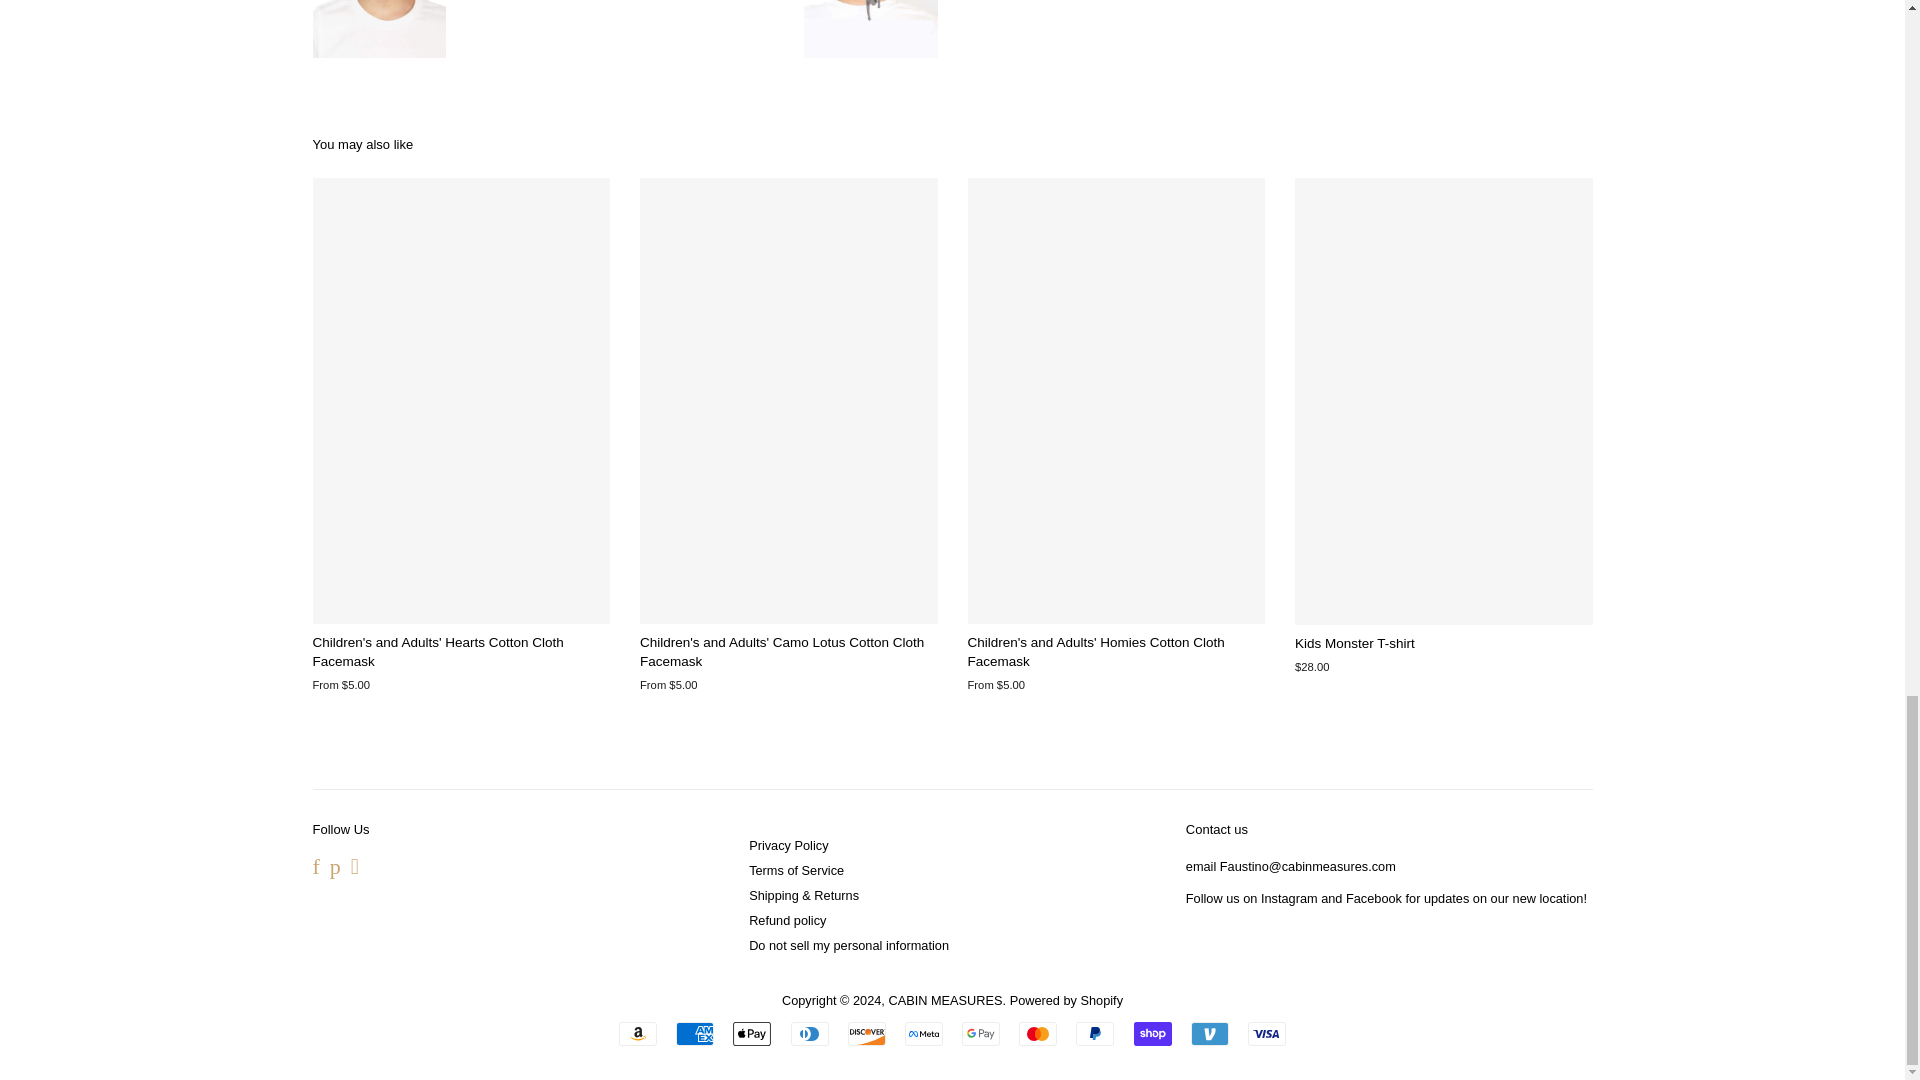 Image resolution: width=1920 pixels, height=1080 pixels. What do you see at coordinates (694, 1034) in the screenshot?
I see `American Express` at bounding box center [694, 1034].